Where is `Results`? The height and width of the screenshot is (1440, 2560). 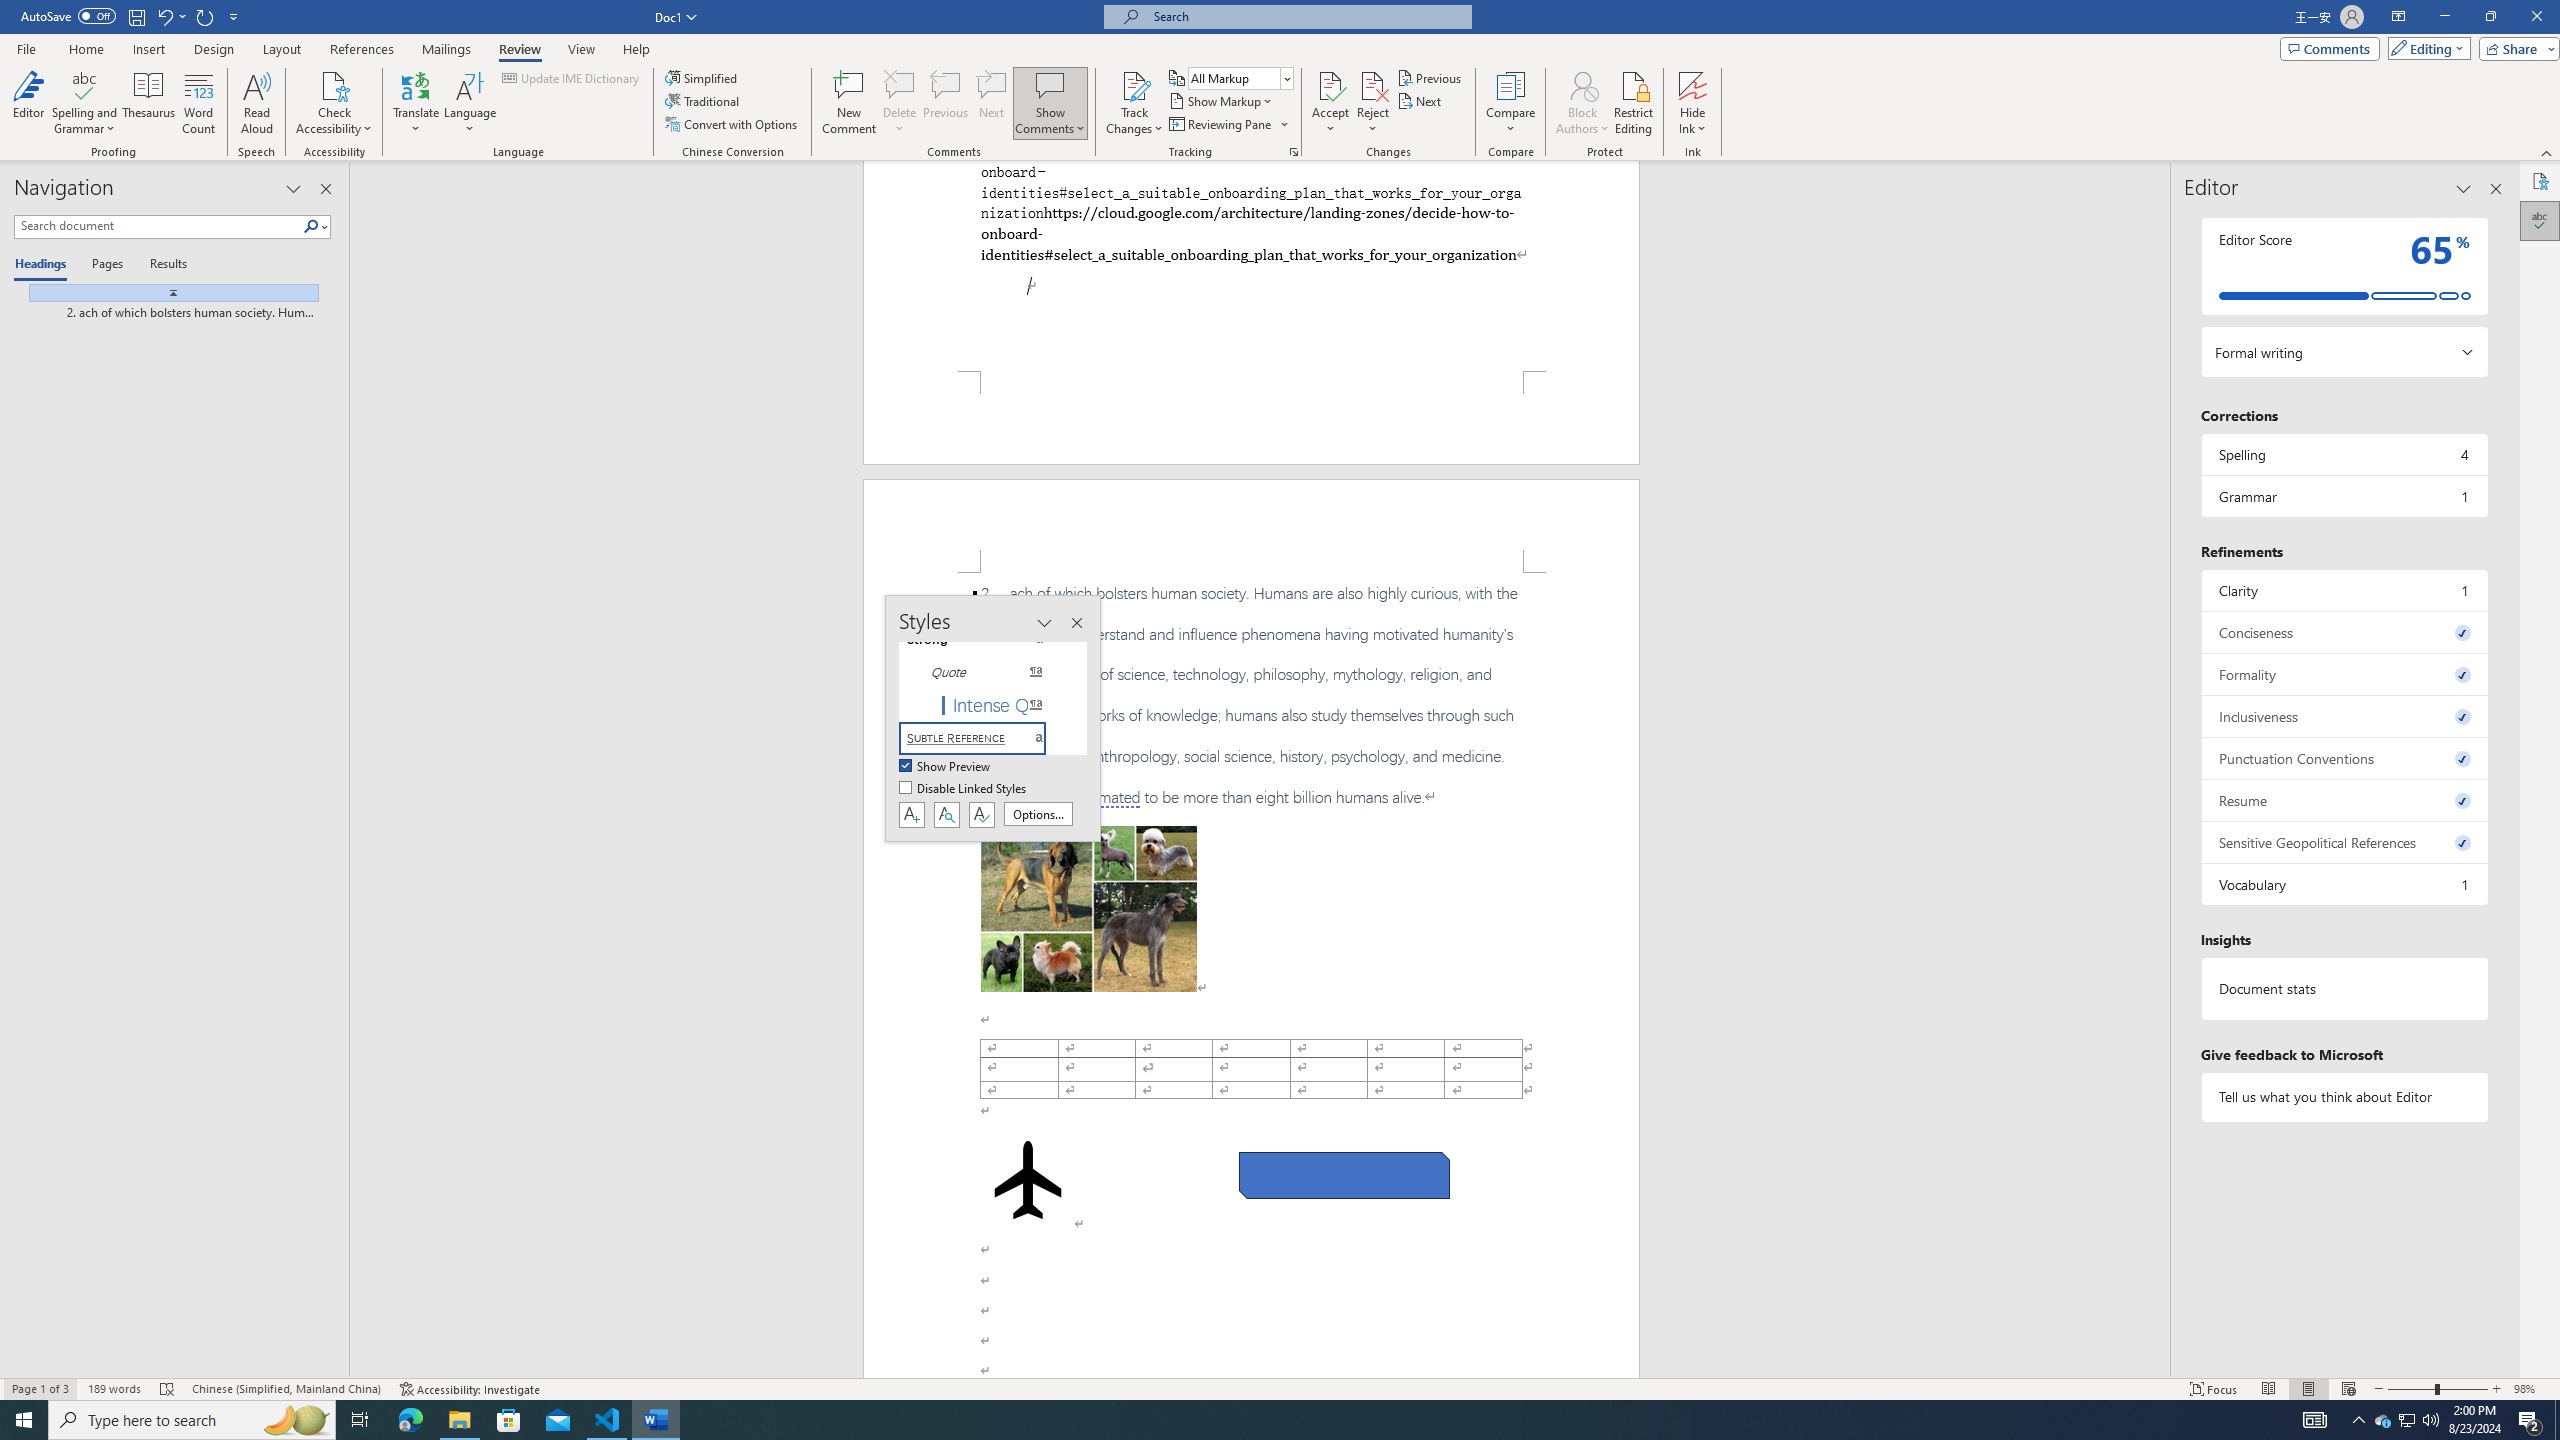 Results is located at coordinates (161, 265).